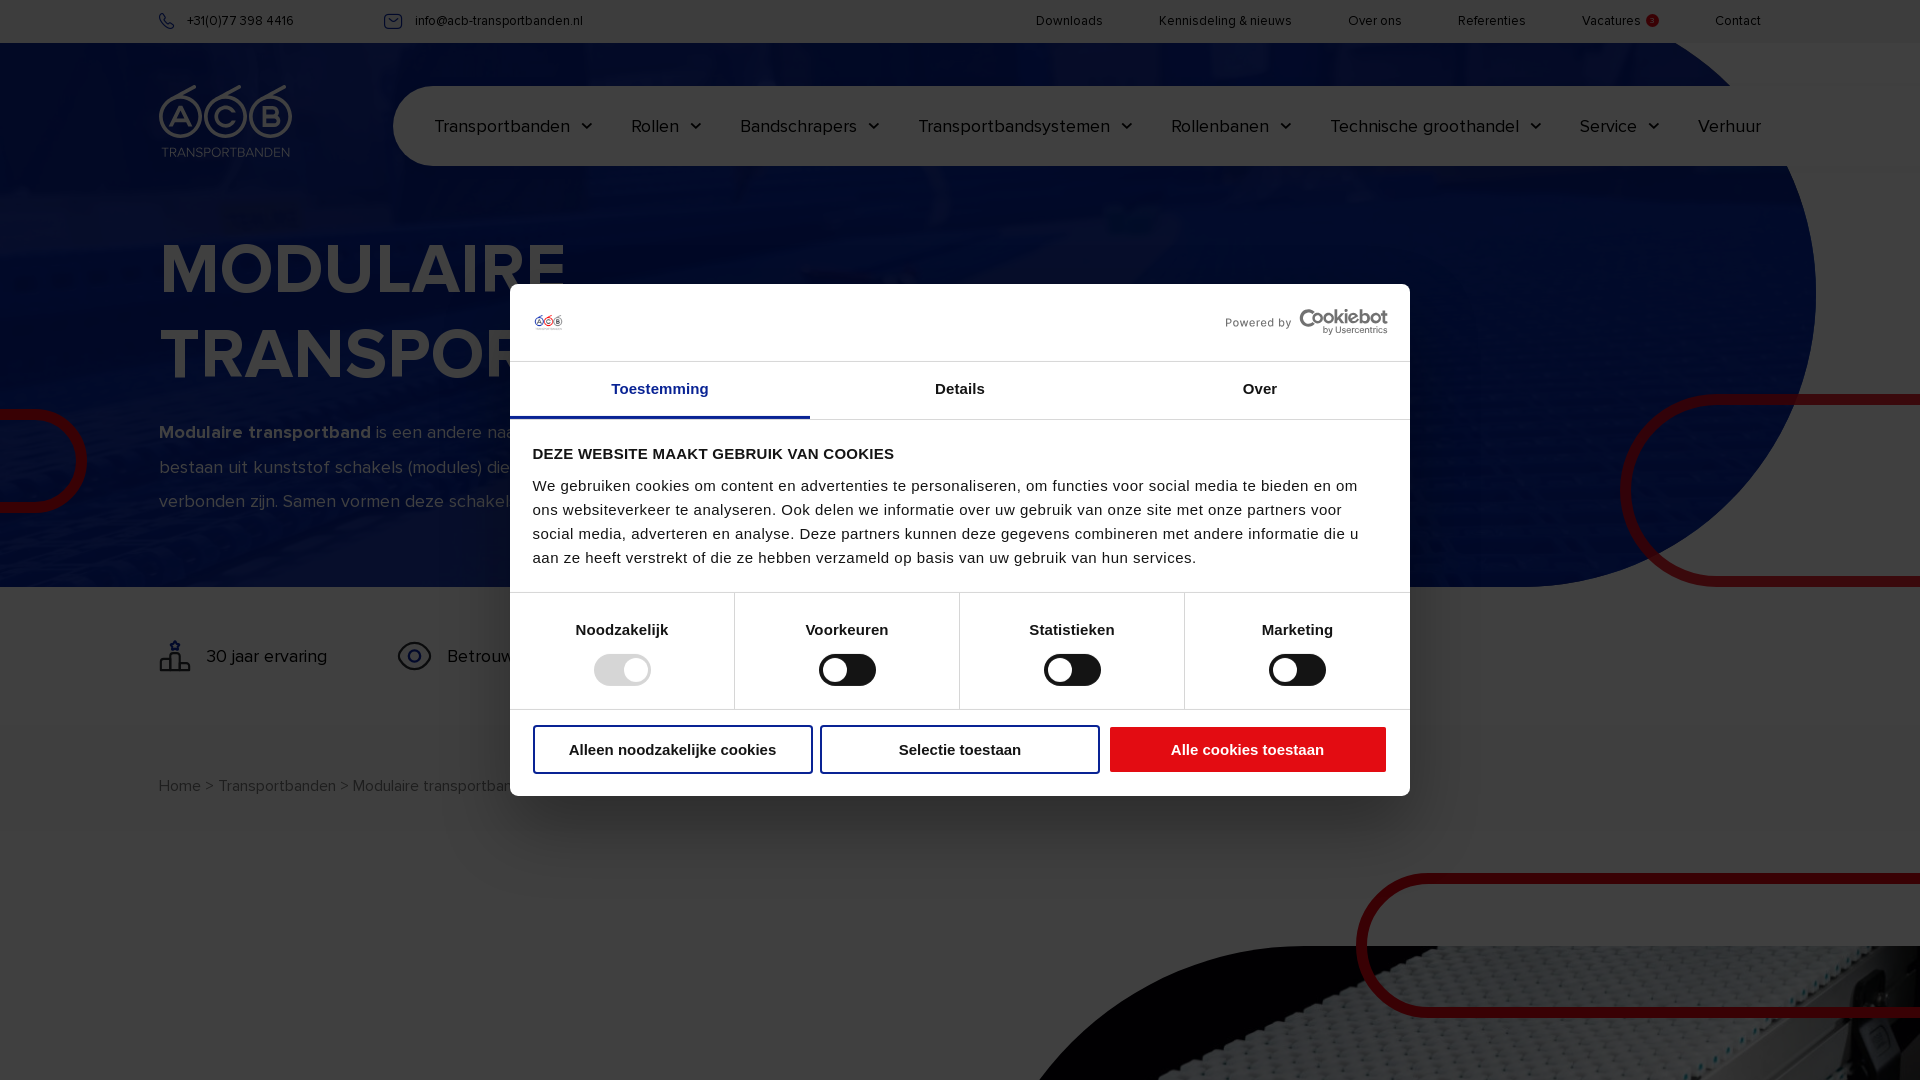  Describe the element at coordinates (660, 390) in the screenshot. I see `Toestemming` at that location.